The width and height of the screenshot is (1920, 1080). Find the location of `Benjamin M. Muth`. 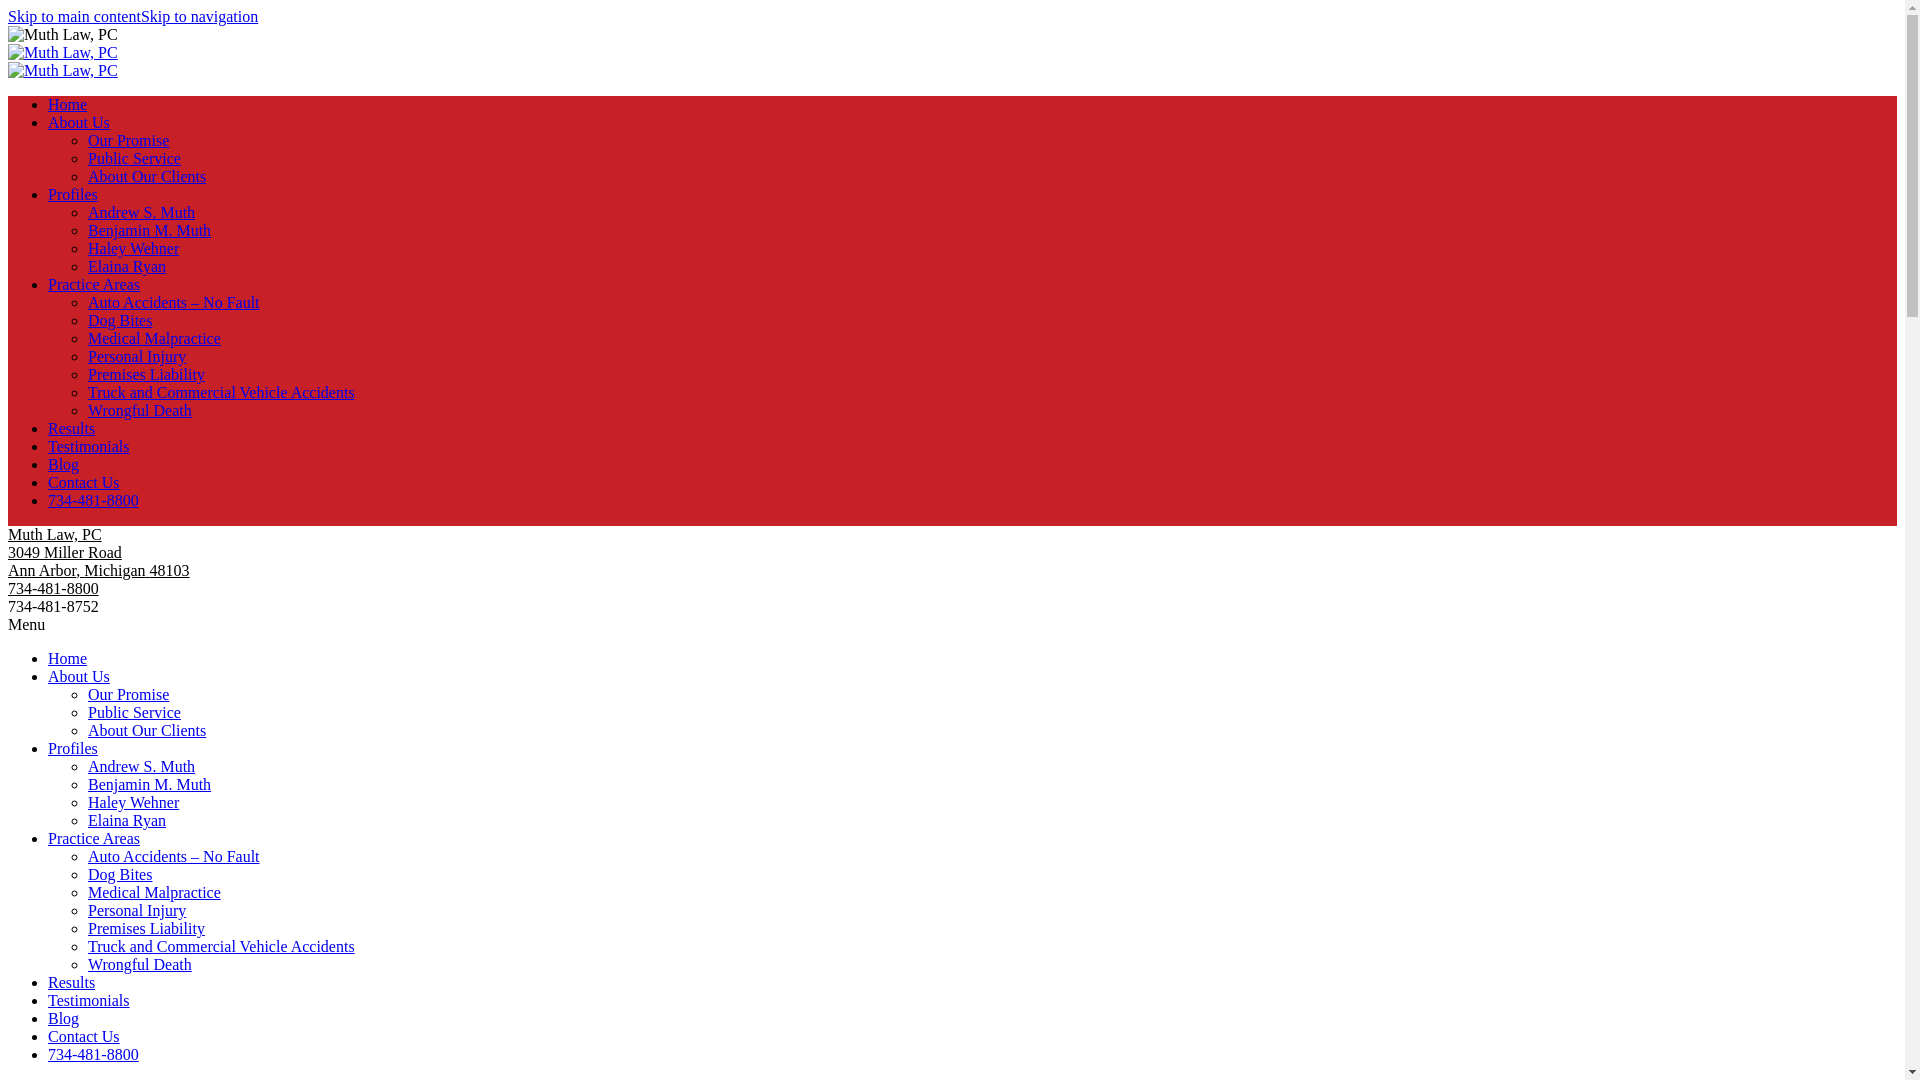

Benjamin M. Muth is located at coordinates (150, 784).